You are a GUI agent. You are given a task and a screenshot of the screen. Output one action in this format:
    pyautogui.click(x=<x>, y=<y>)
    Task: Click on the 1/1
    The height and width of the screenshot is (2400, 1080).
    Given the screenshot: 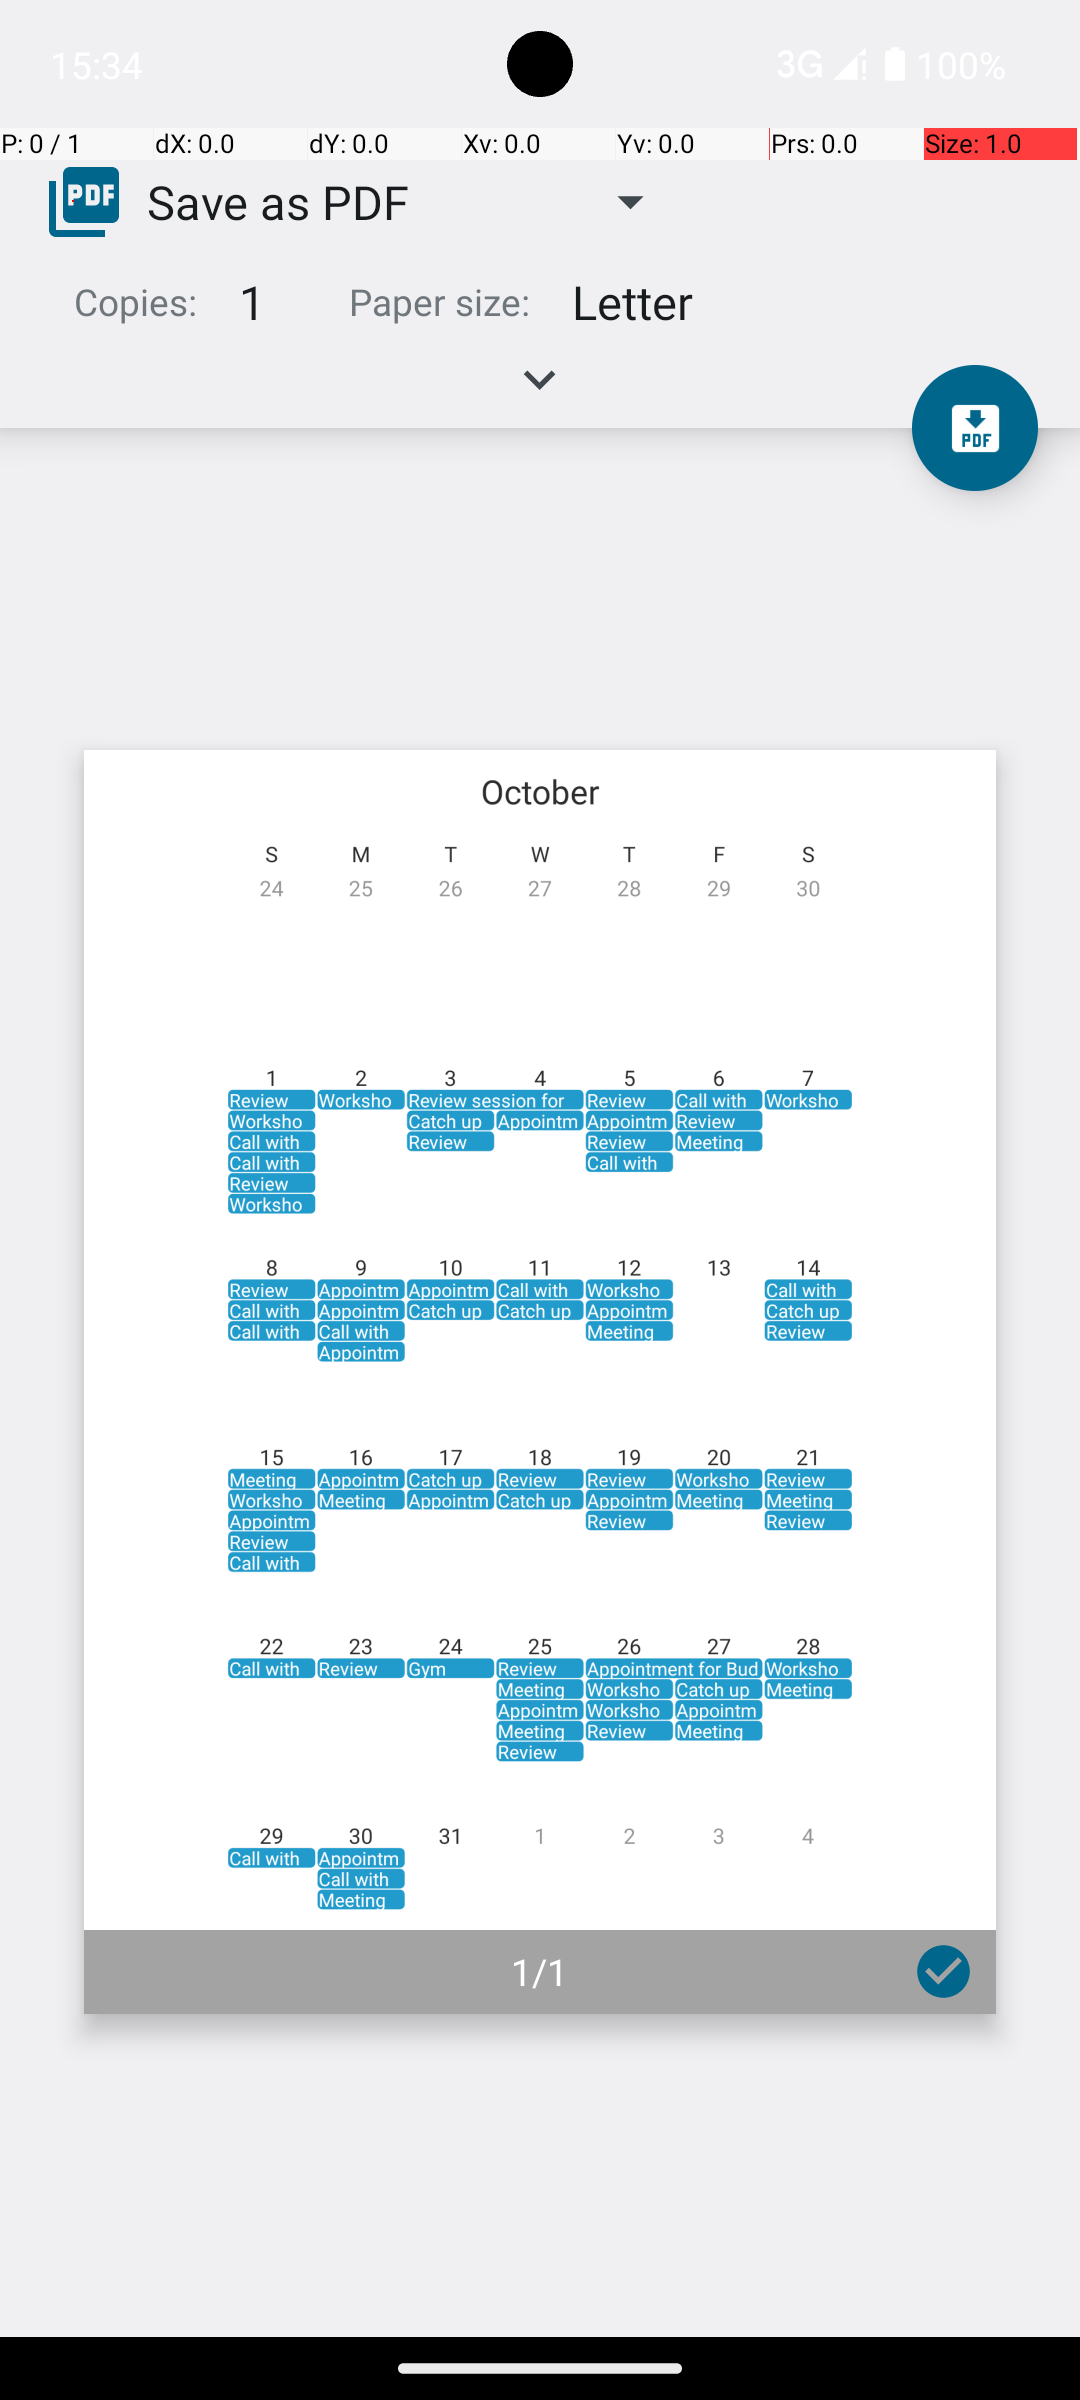 What is the action you would take?
    pyautogui.click(x=540, y=1972)
    